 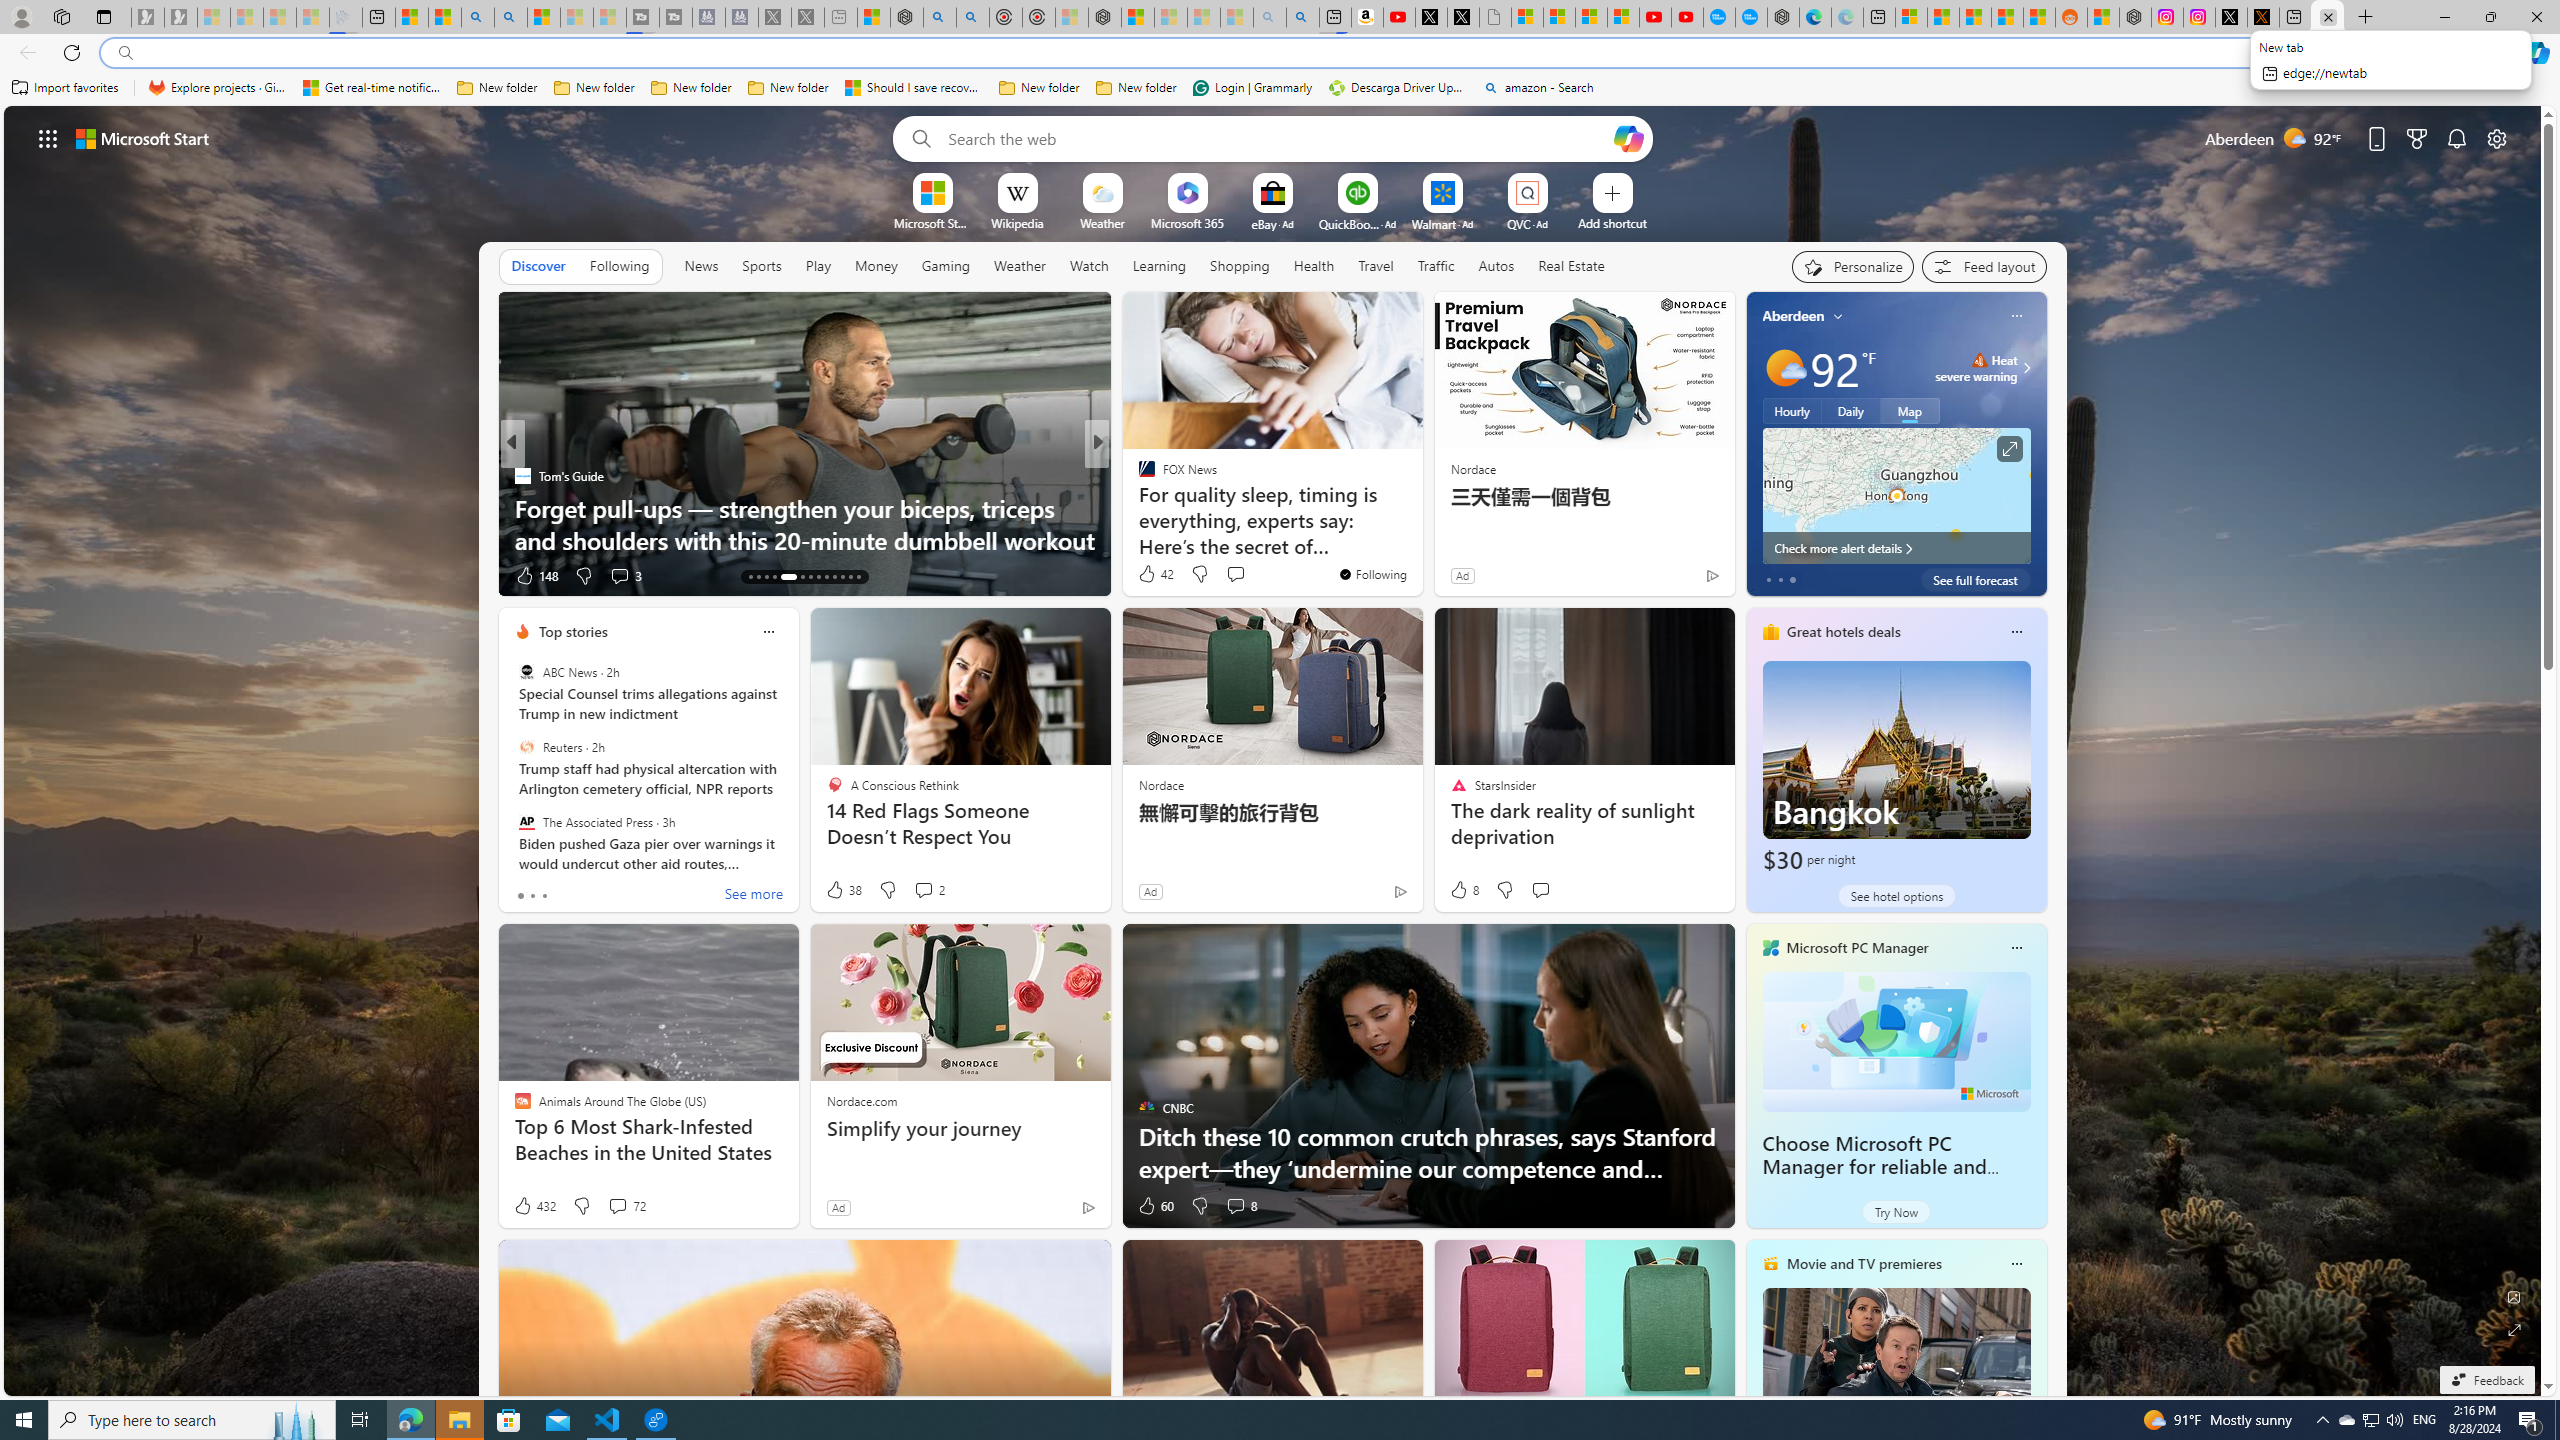 I want to click on 79 Like, so click(x=1148, y=576).